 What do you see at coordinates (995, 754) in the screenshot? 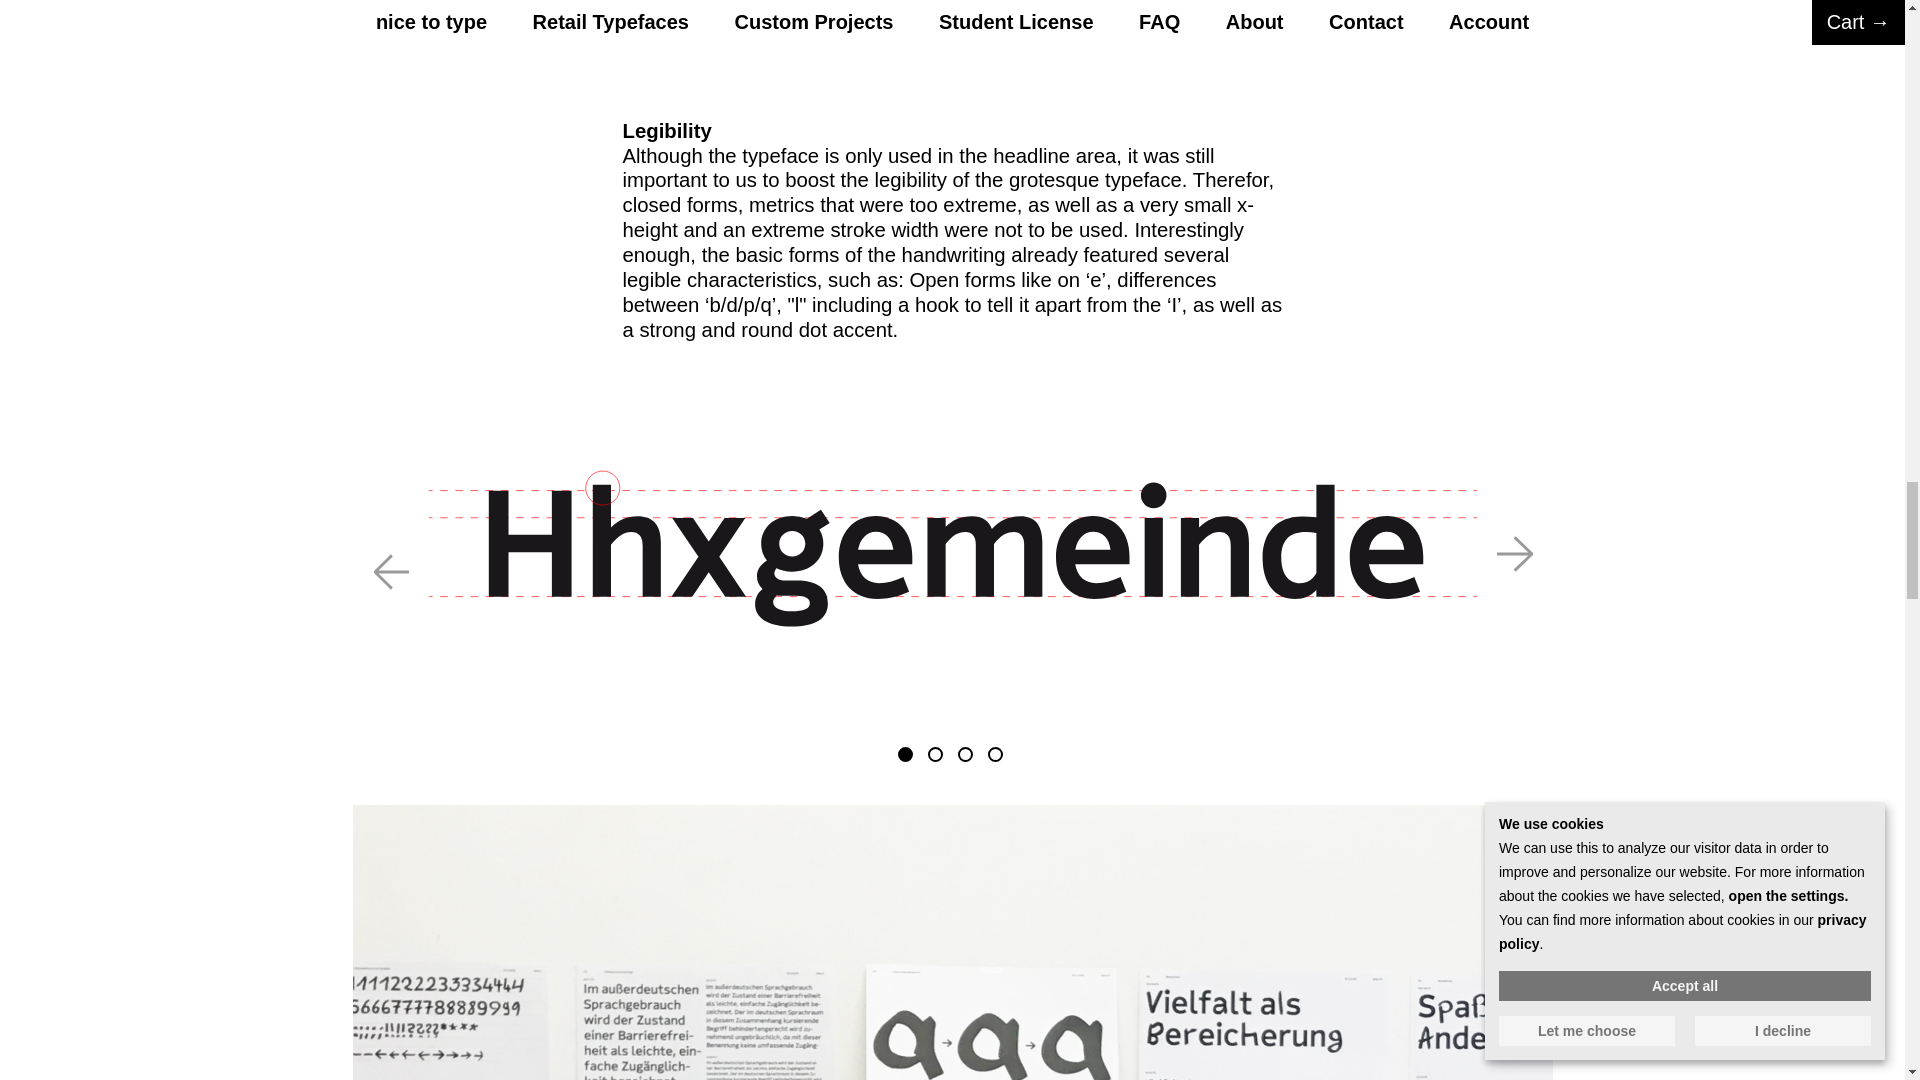
I see `4` at bounding box center [995, 754].